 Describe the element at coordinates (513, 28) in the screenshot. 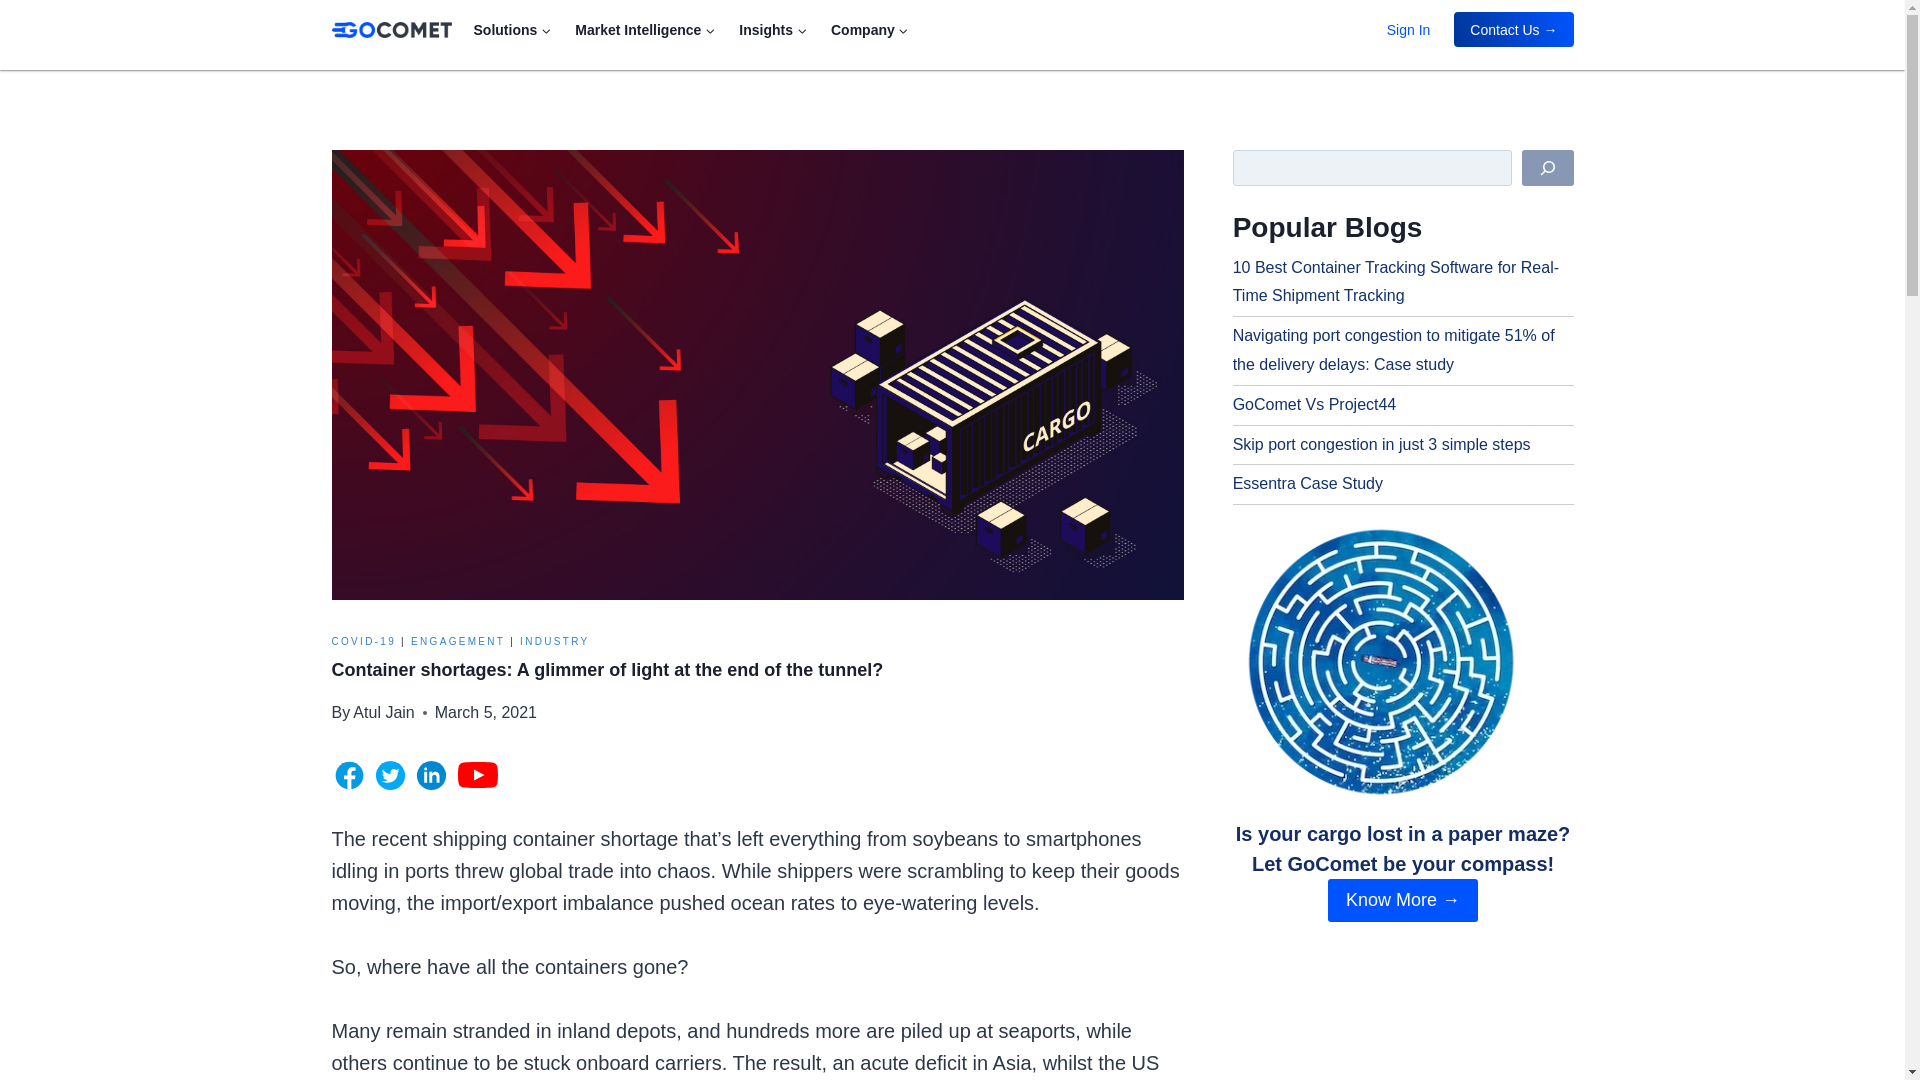

I see `Solutions` at that location.